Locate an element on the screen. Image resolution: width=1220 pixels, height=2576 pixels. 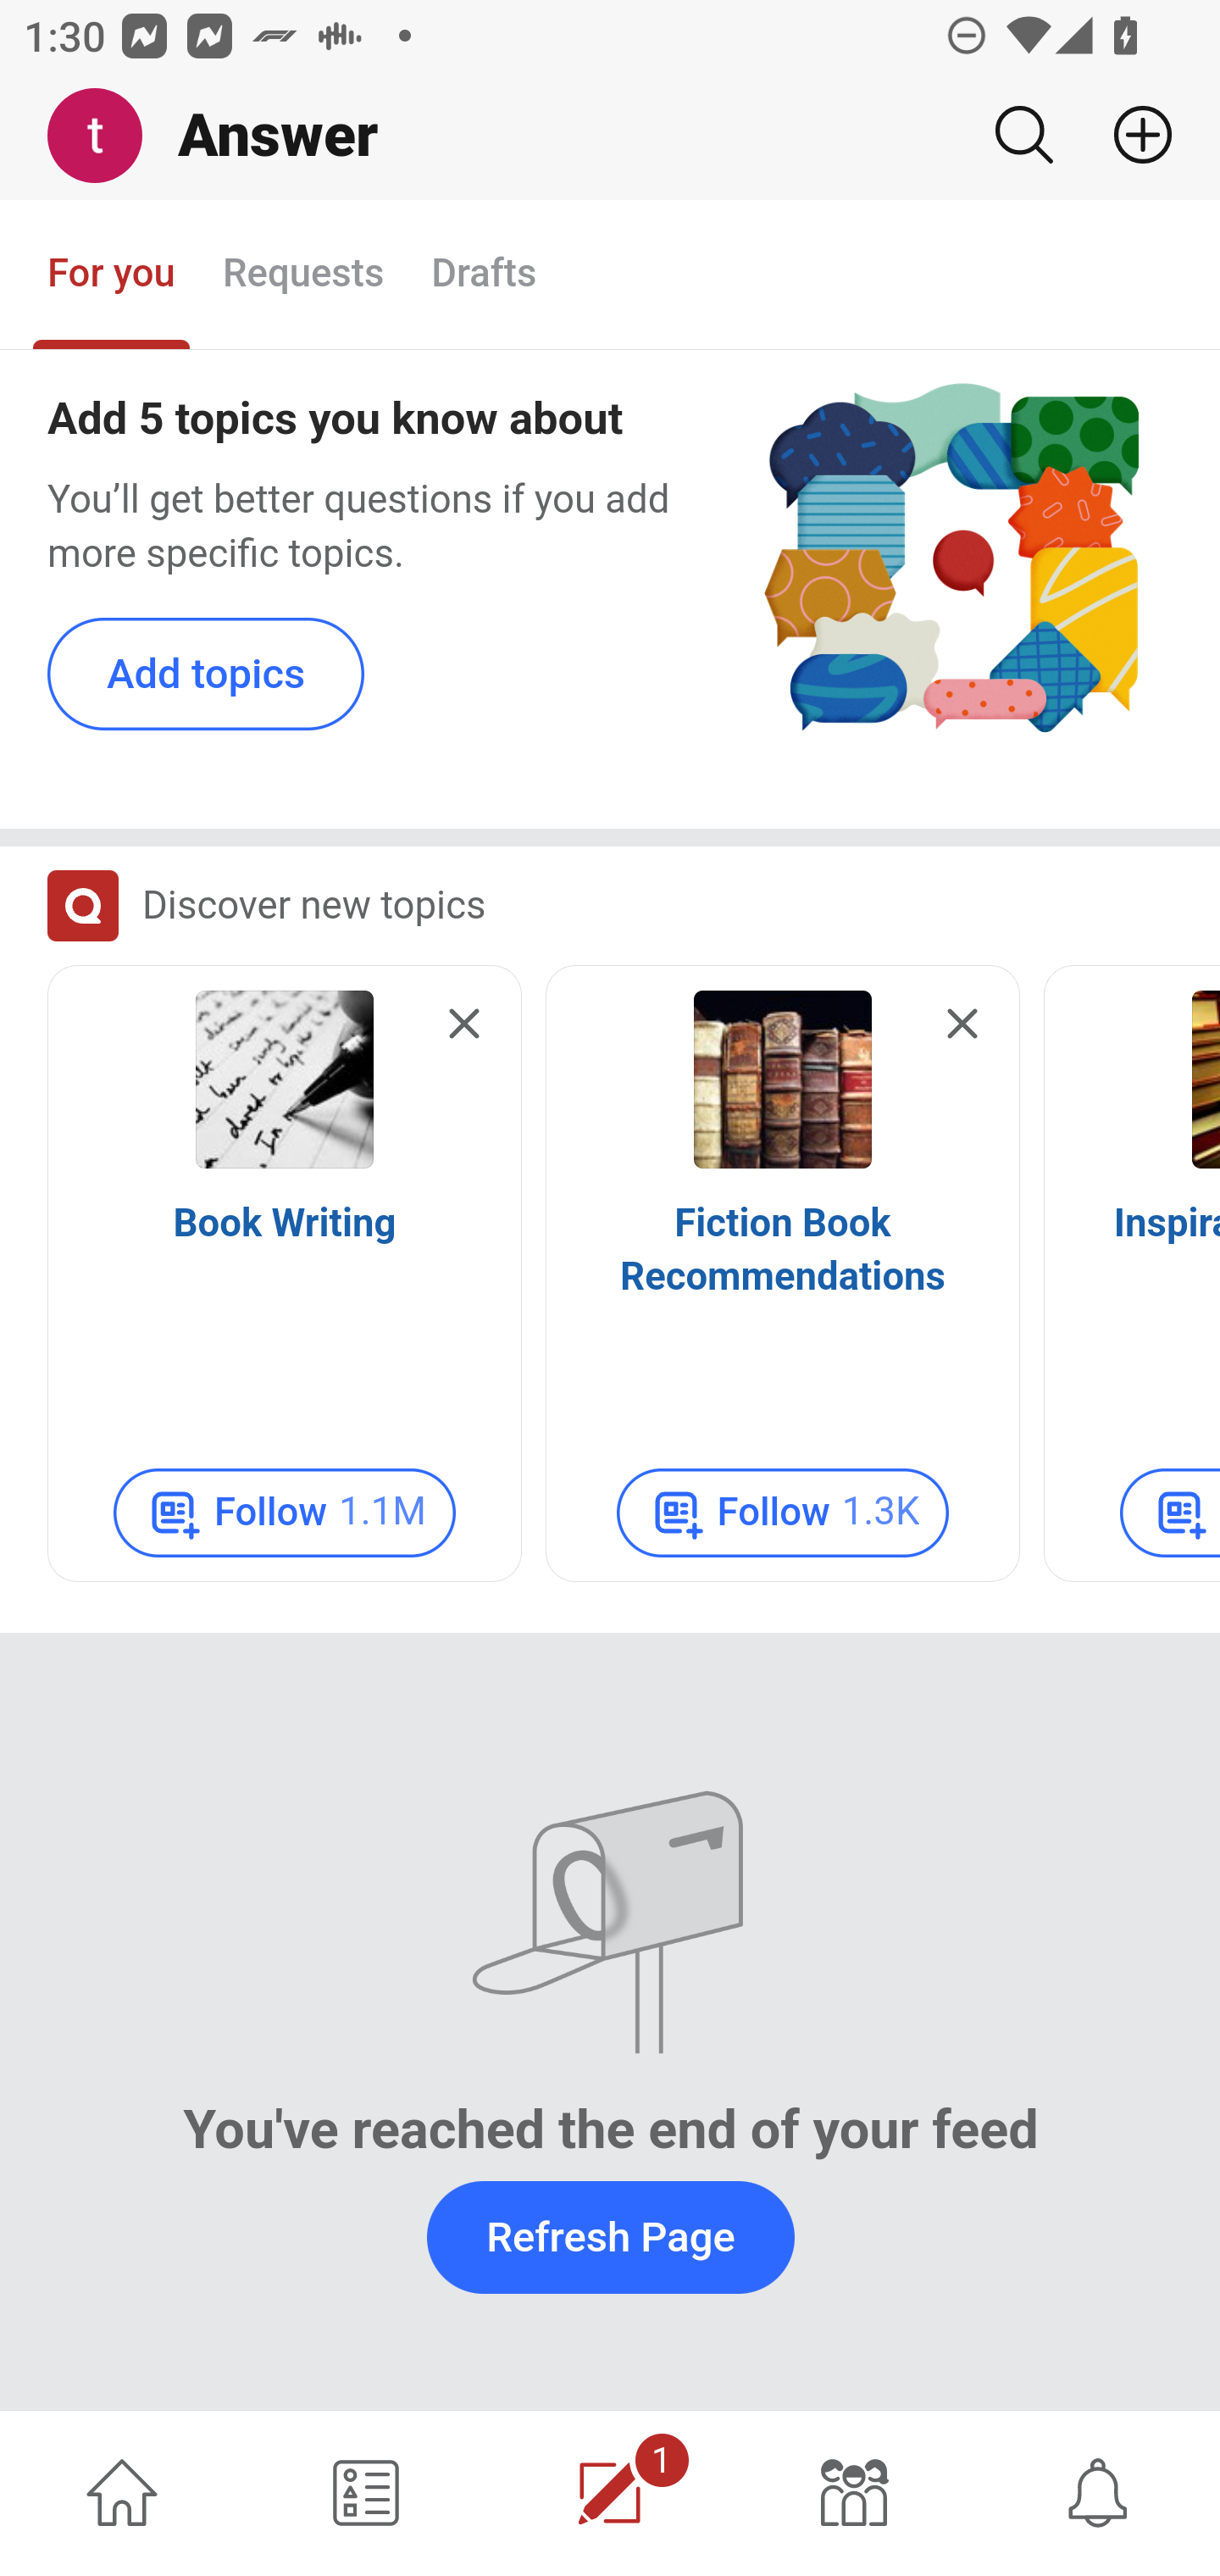
Search is located at coordinates (1023, 135).